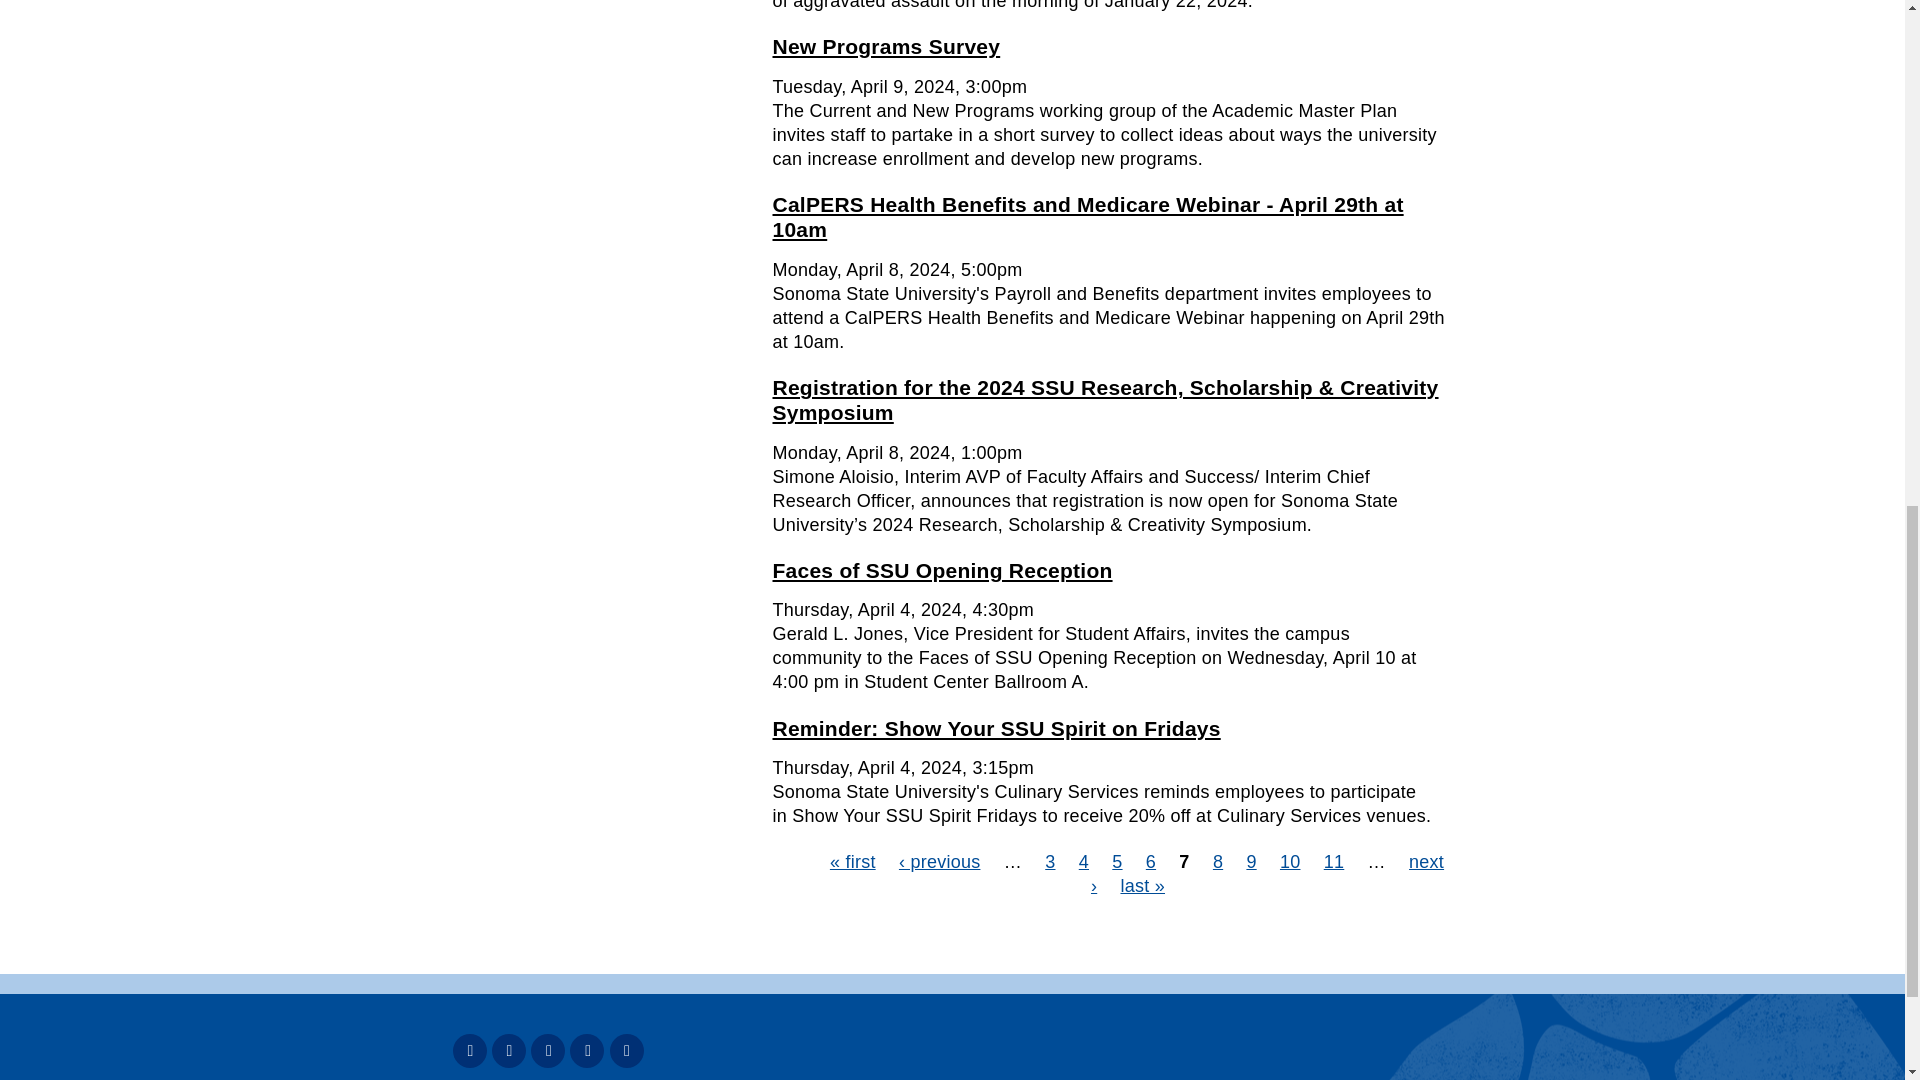 This screenshot has height=1080, width=1920. Describe the element at coordinates (1266, 874) in the screenshot. I see `Go to next page` at that location.